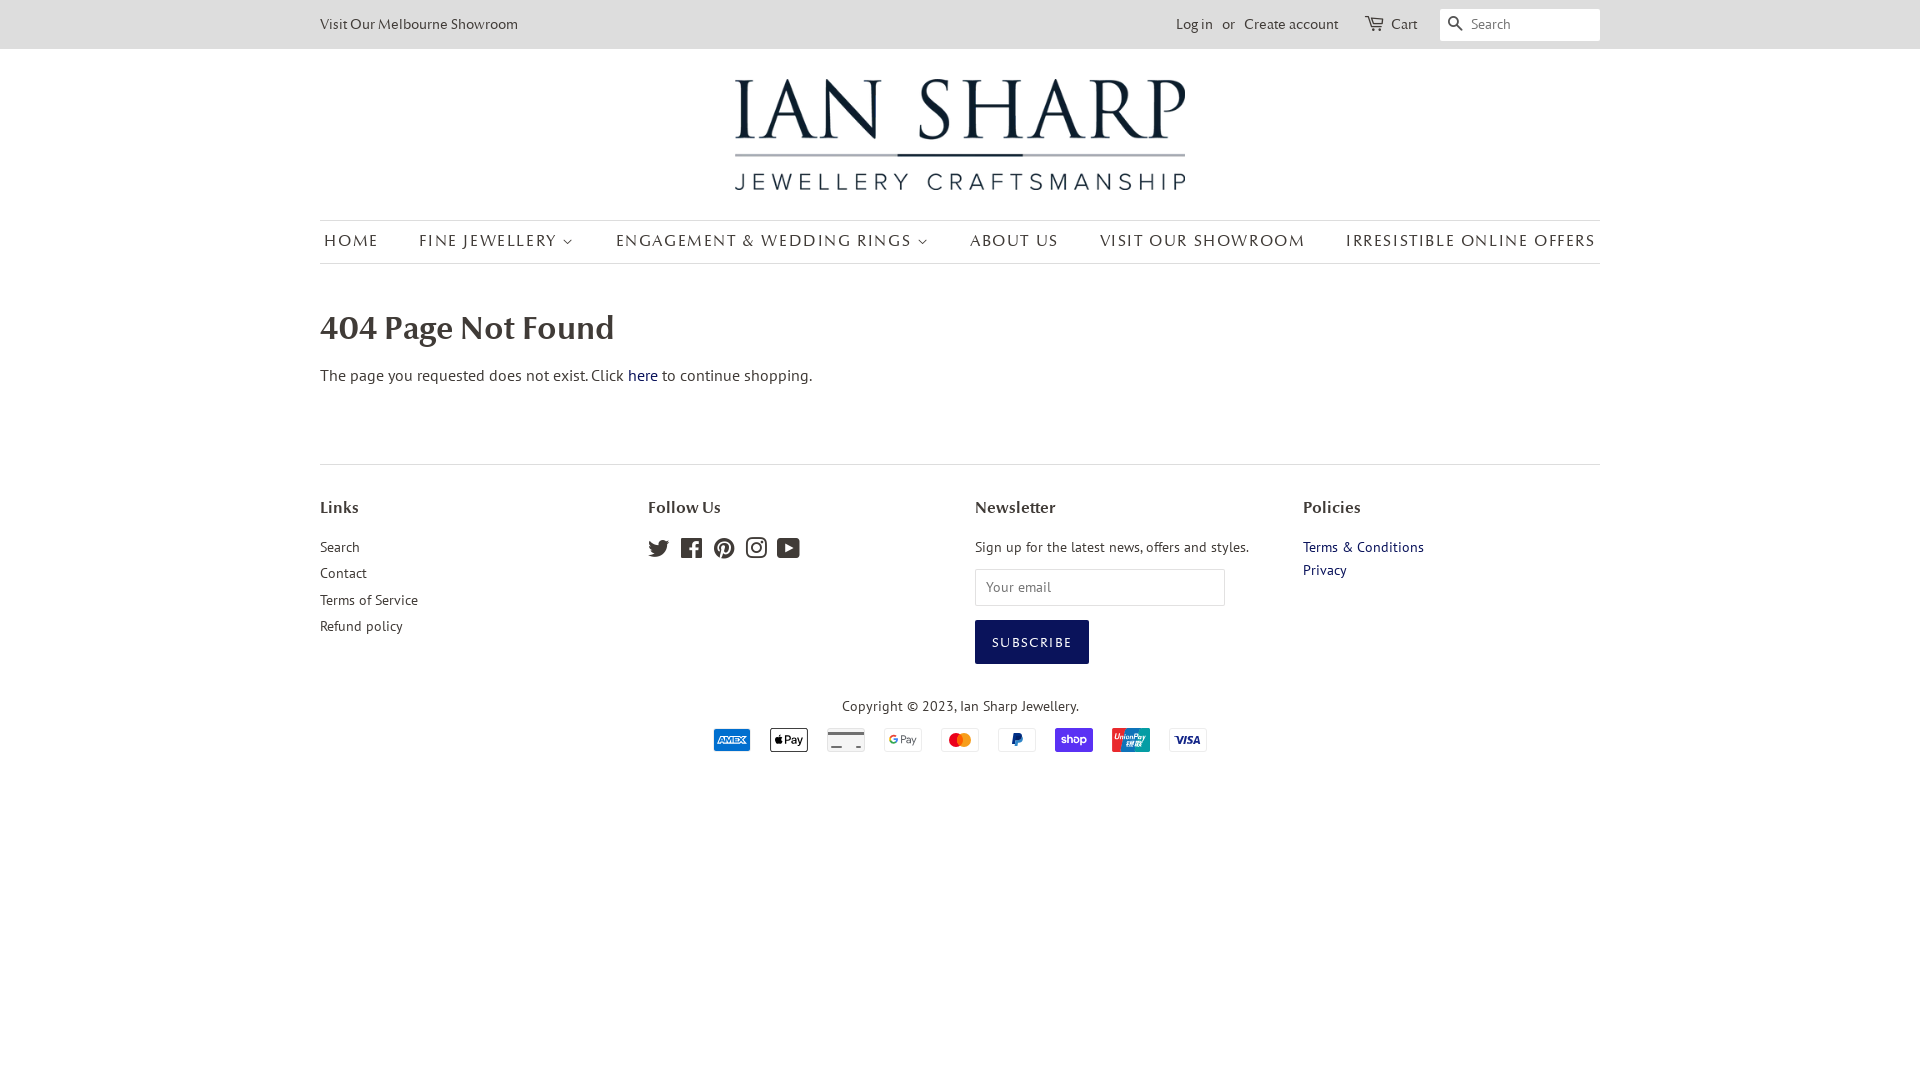 This screenshot has width=1920, height=1080. Describe the element at coordinates (692, 552) in the screenshot. I see `Facebook` at that location.